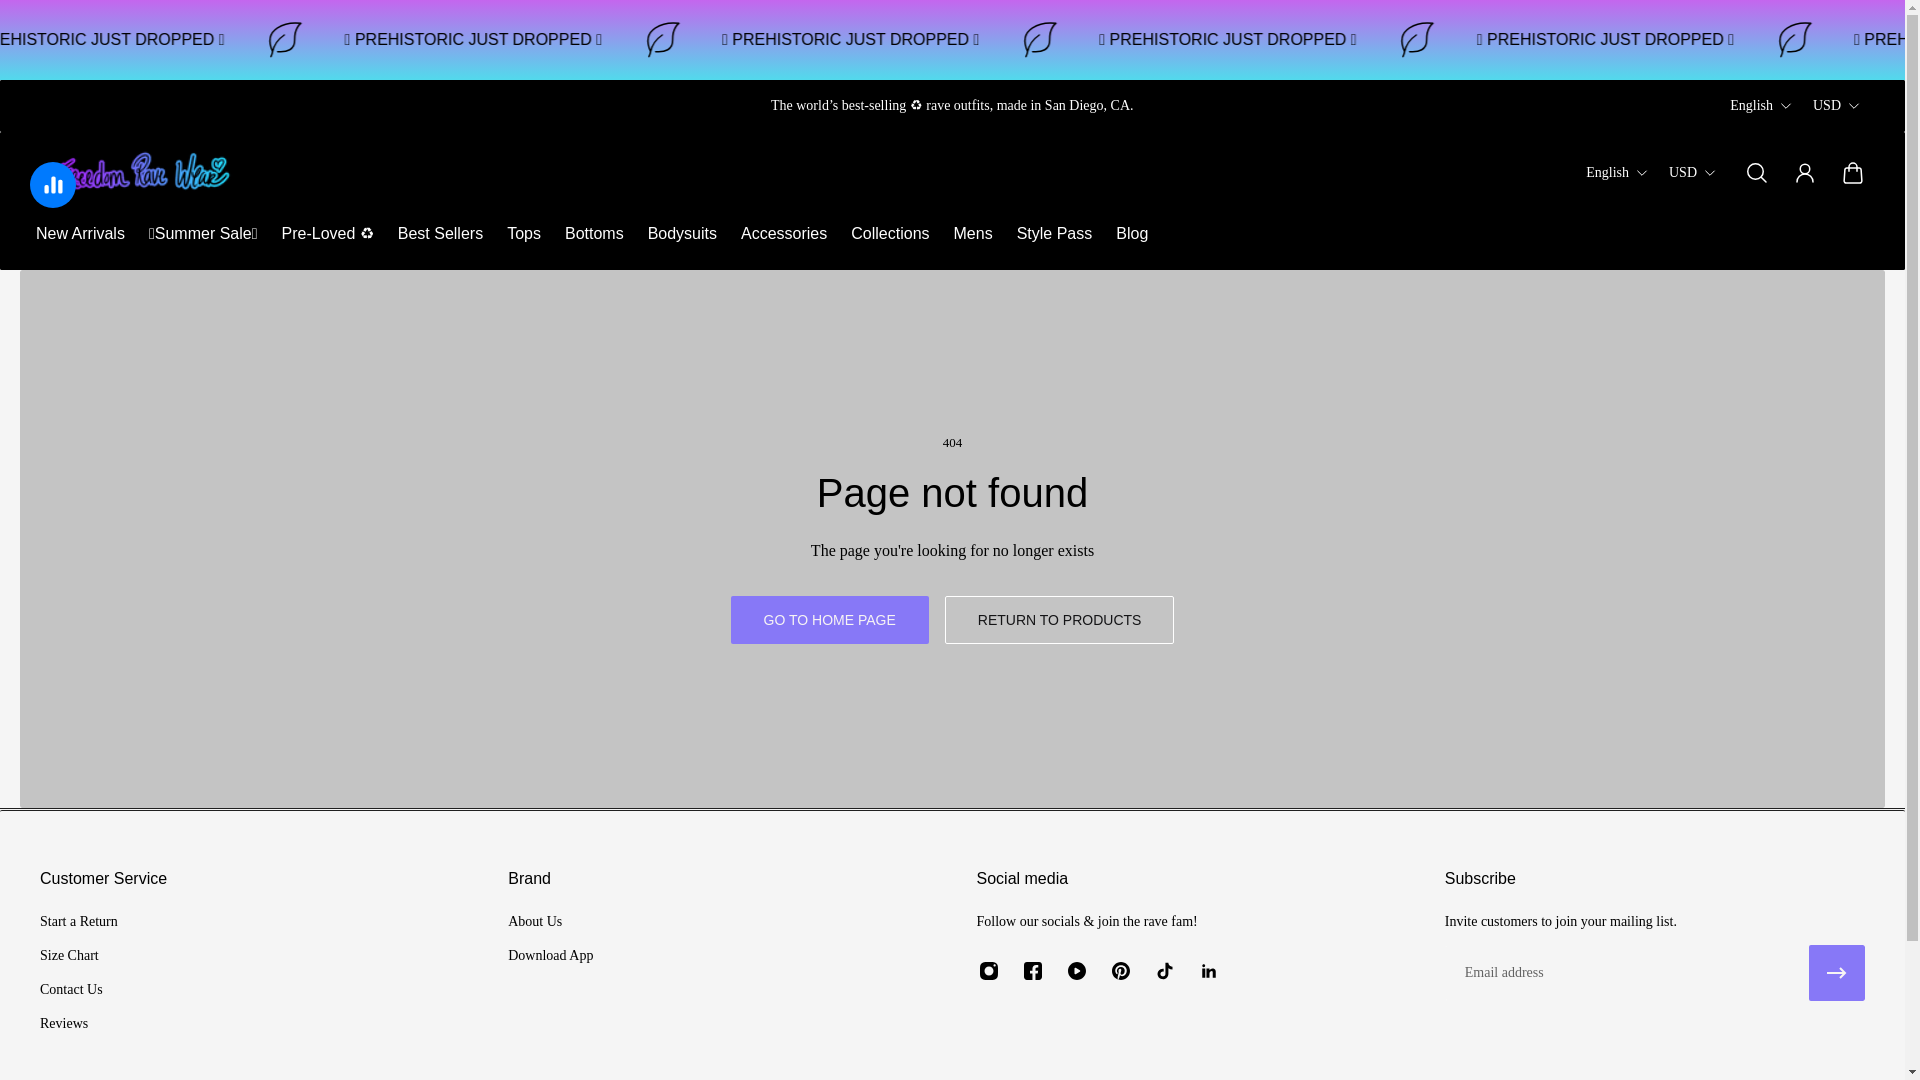 The width and height of the screenshot is (1920, 1080). I want to click on Bottoms, so click(594, 234).